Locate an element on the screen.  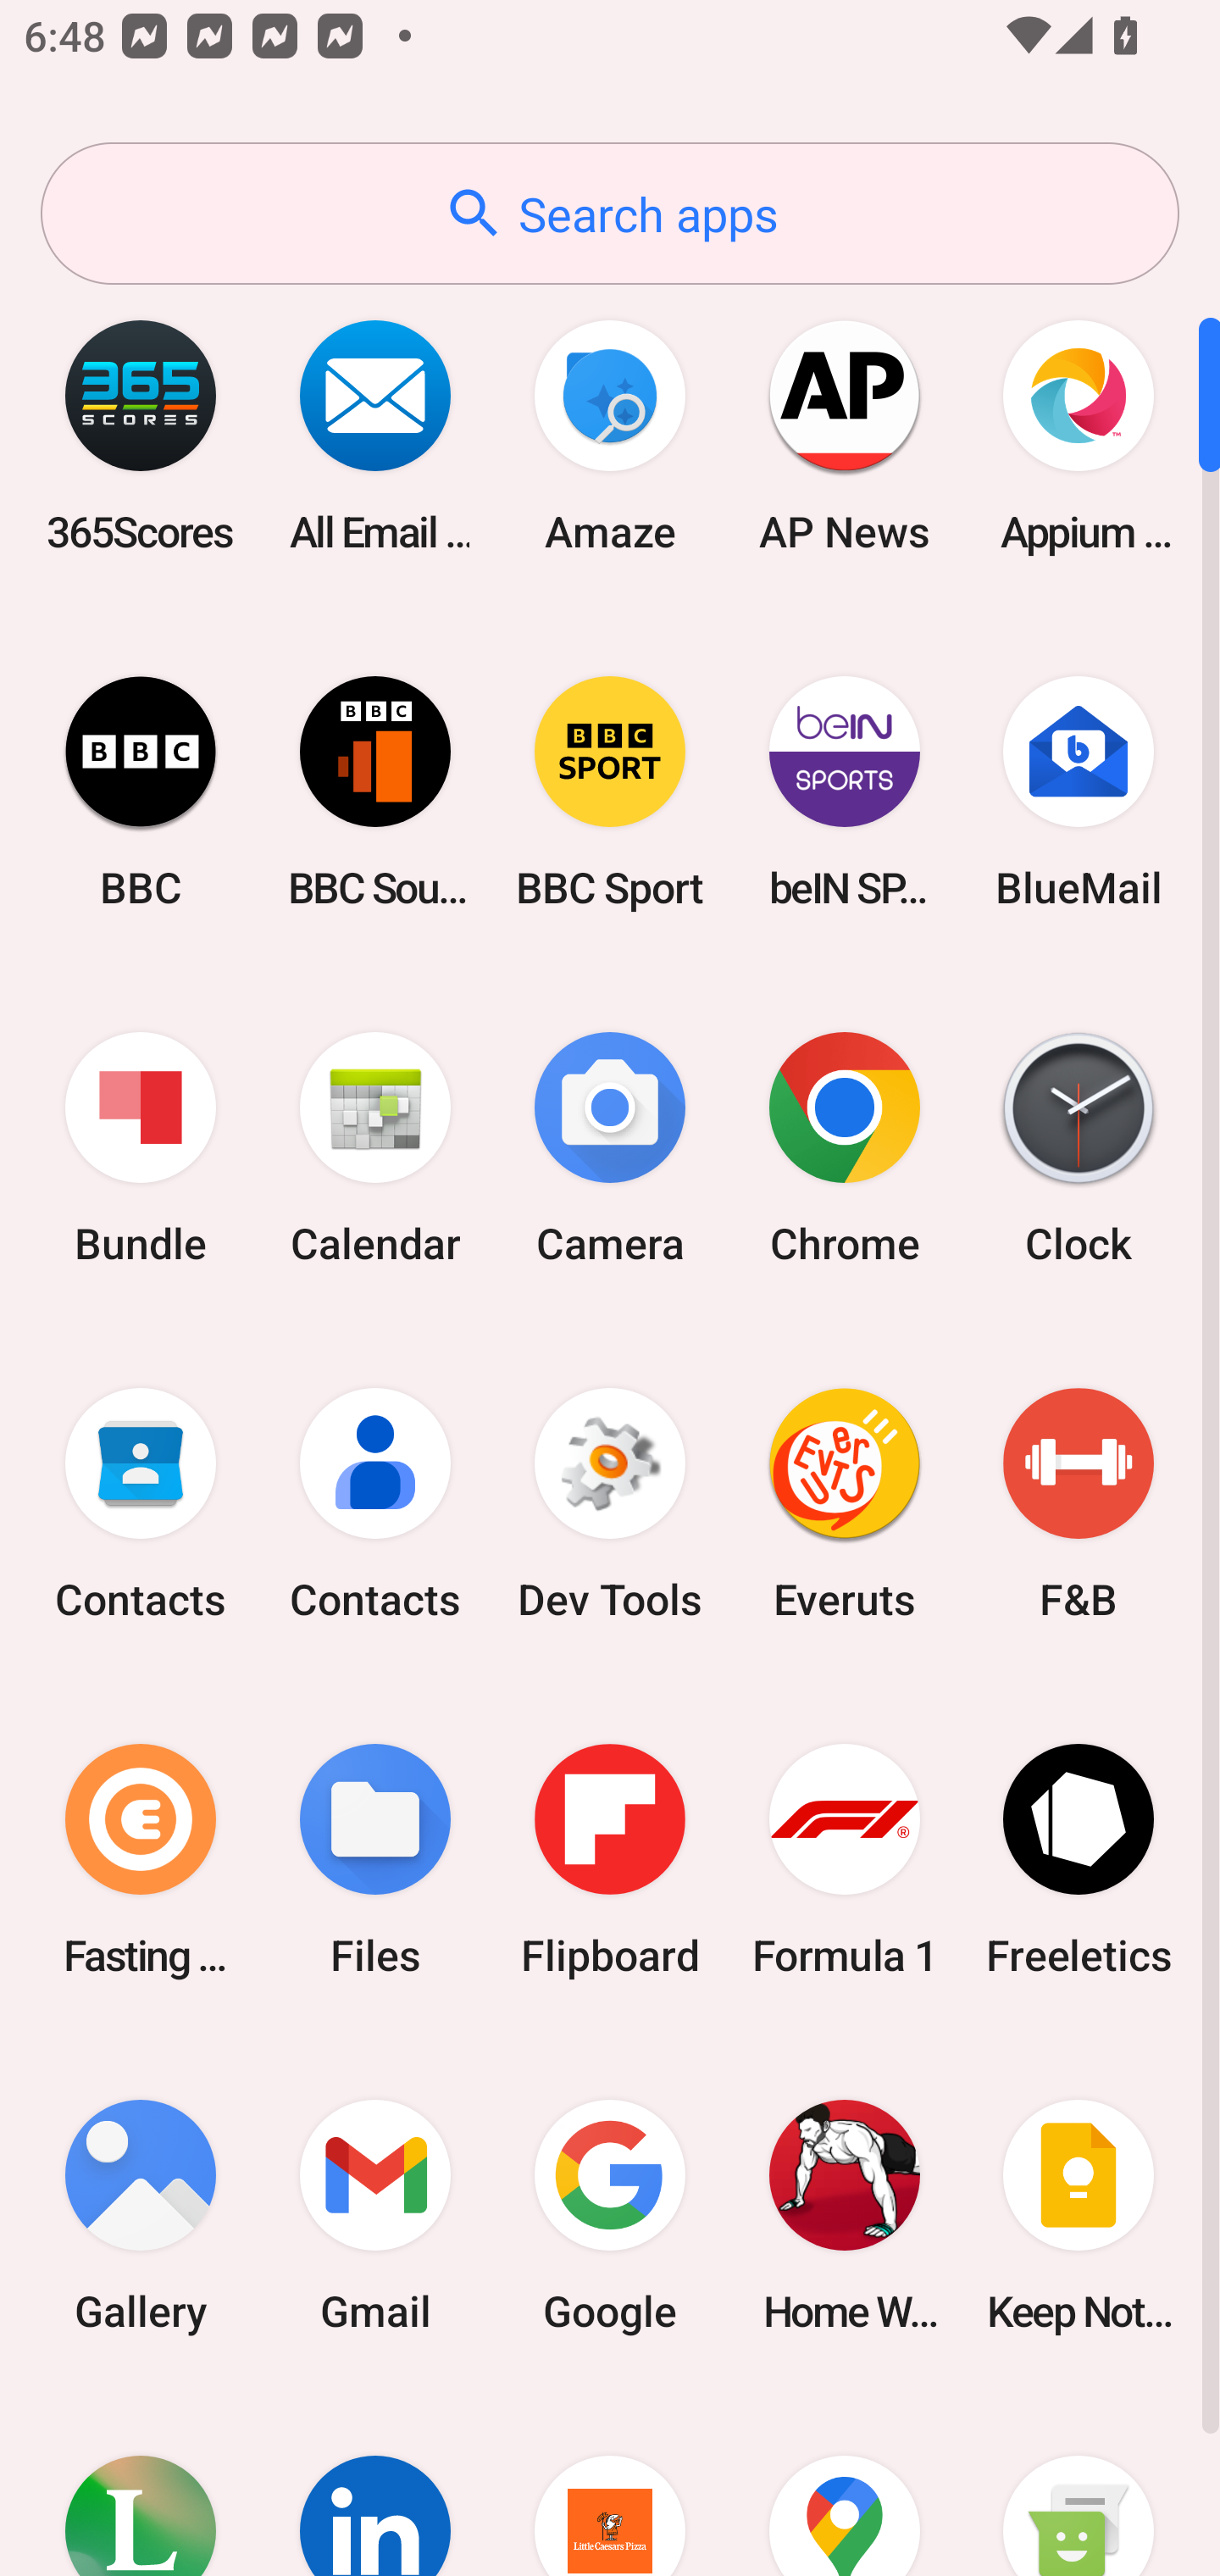
AP News is located at coordinates (844, 436).